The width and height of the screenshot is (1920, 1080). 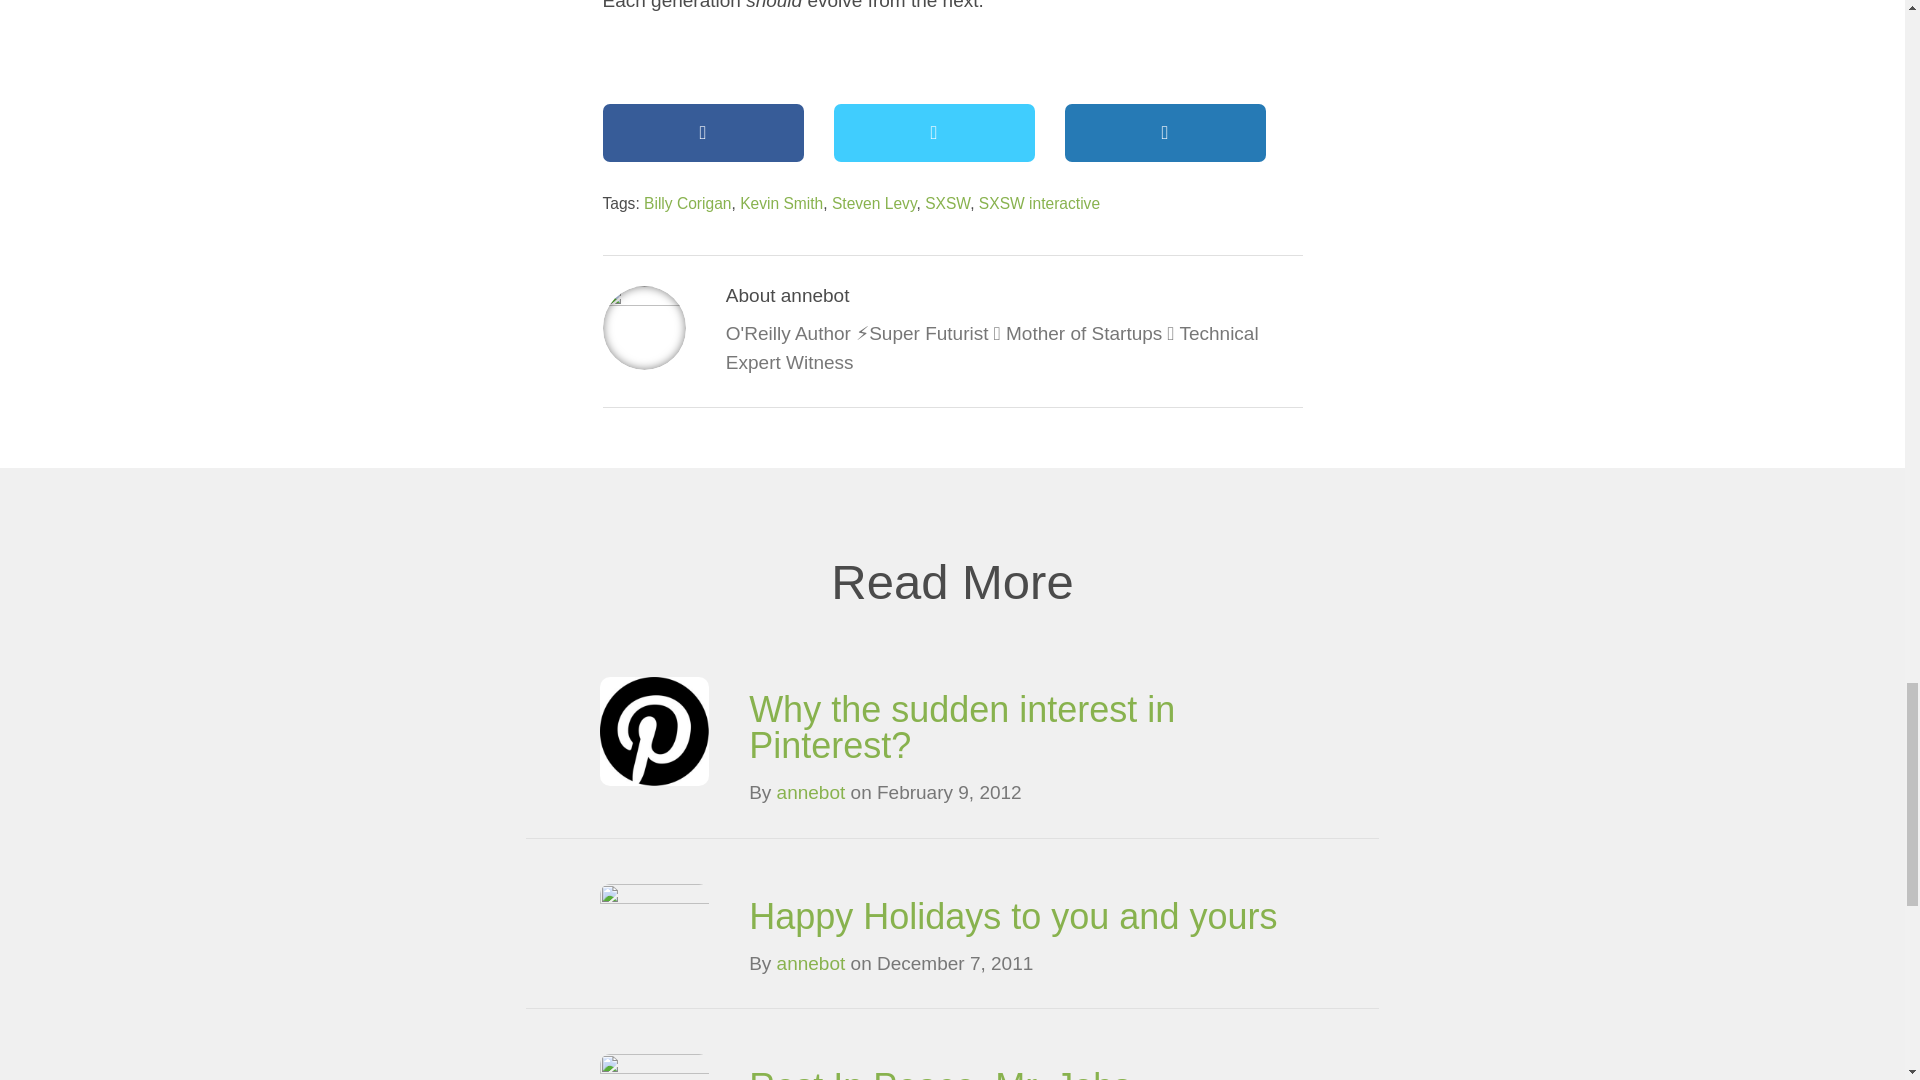 I want to click on Steven Levy, so click(x=874, y=203).